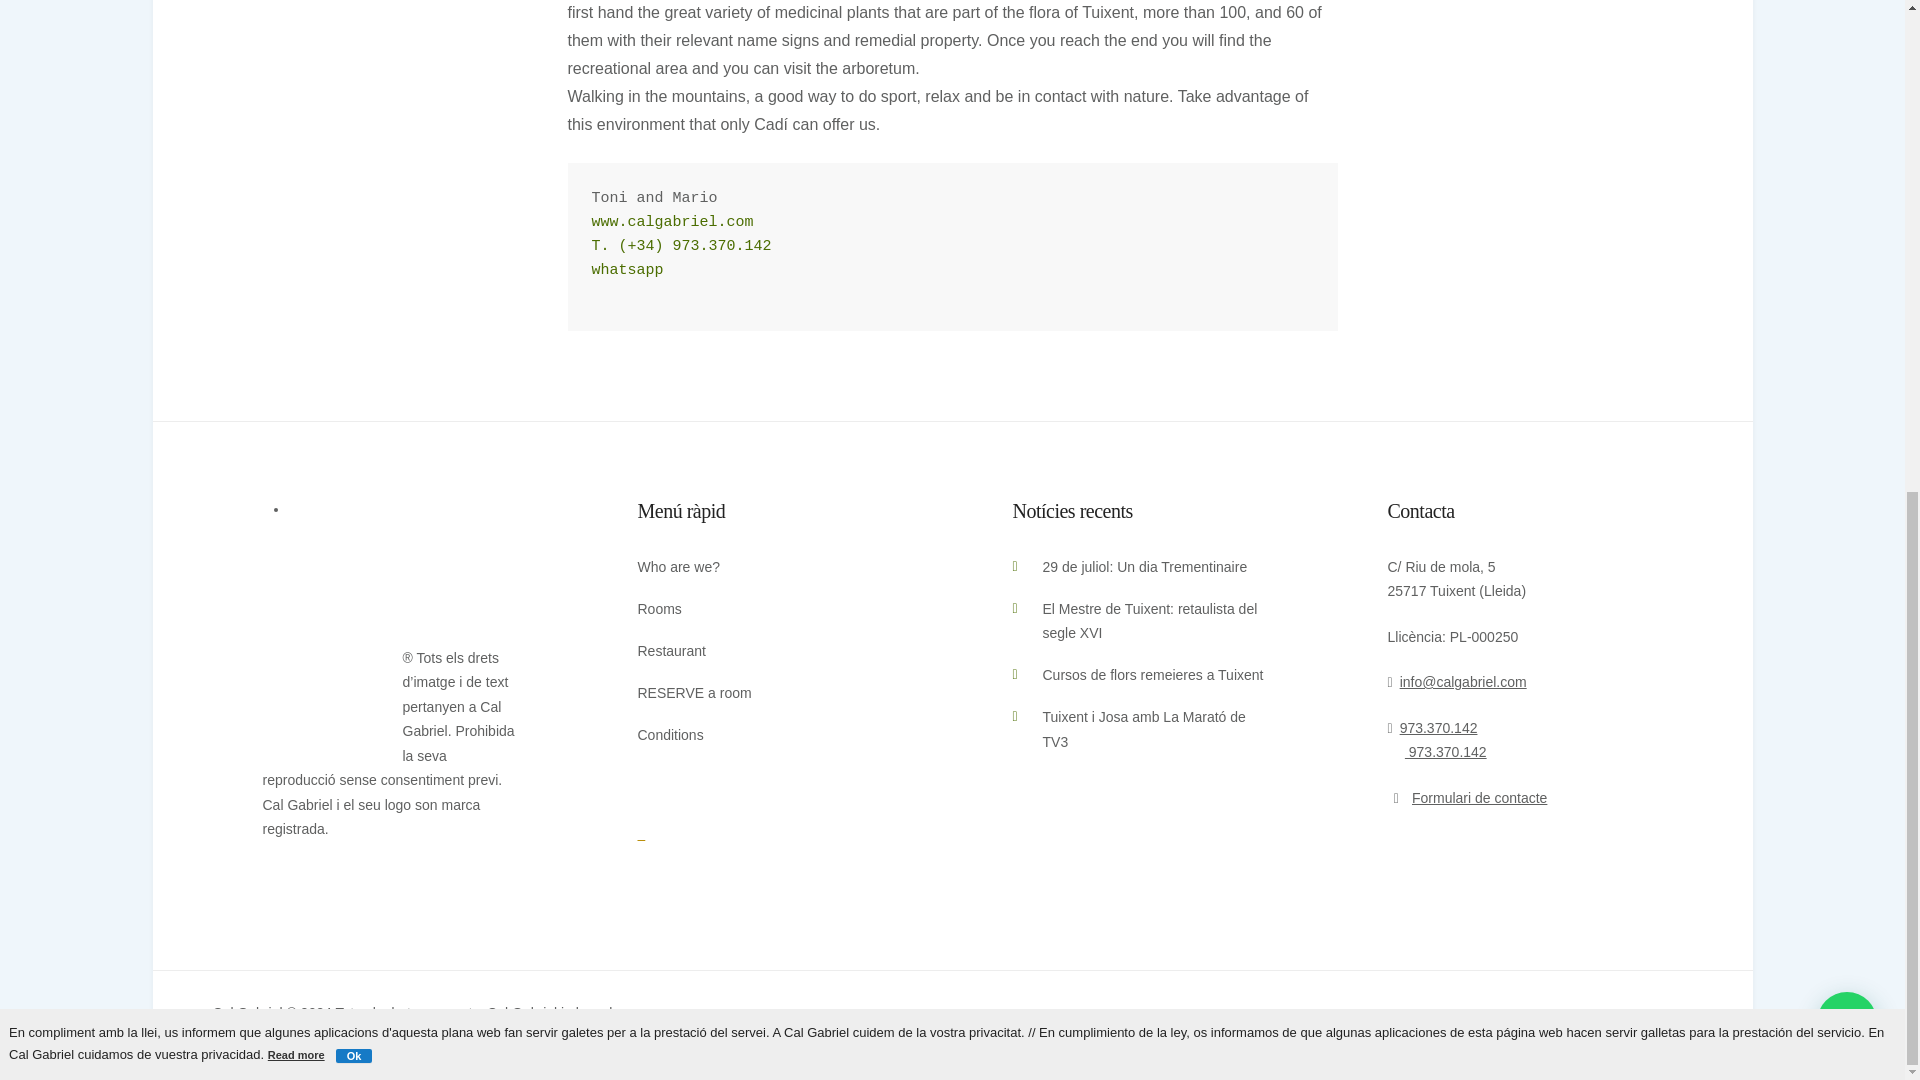  What do you see at coordinates (678, 566) in the screenshot?
I see `Who are we?` at bounding box center [678, 566].